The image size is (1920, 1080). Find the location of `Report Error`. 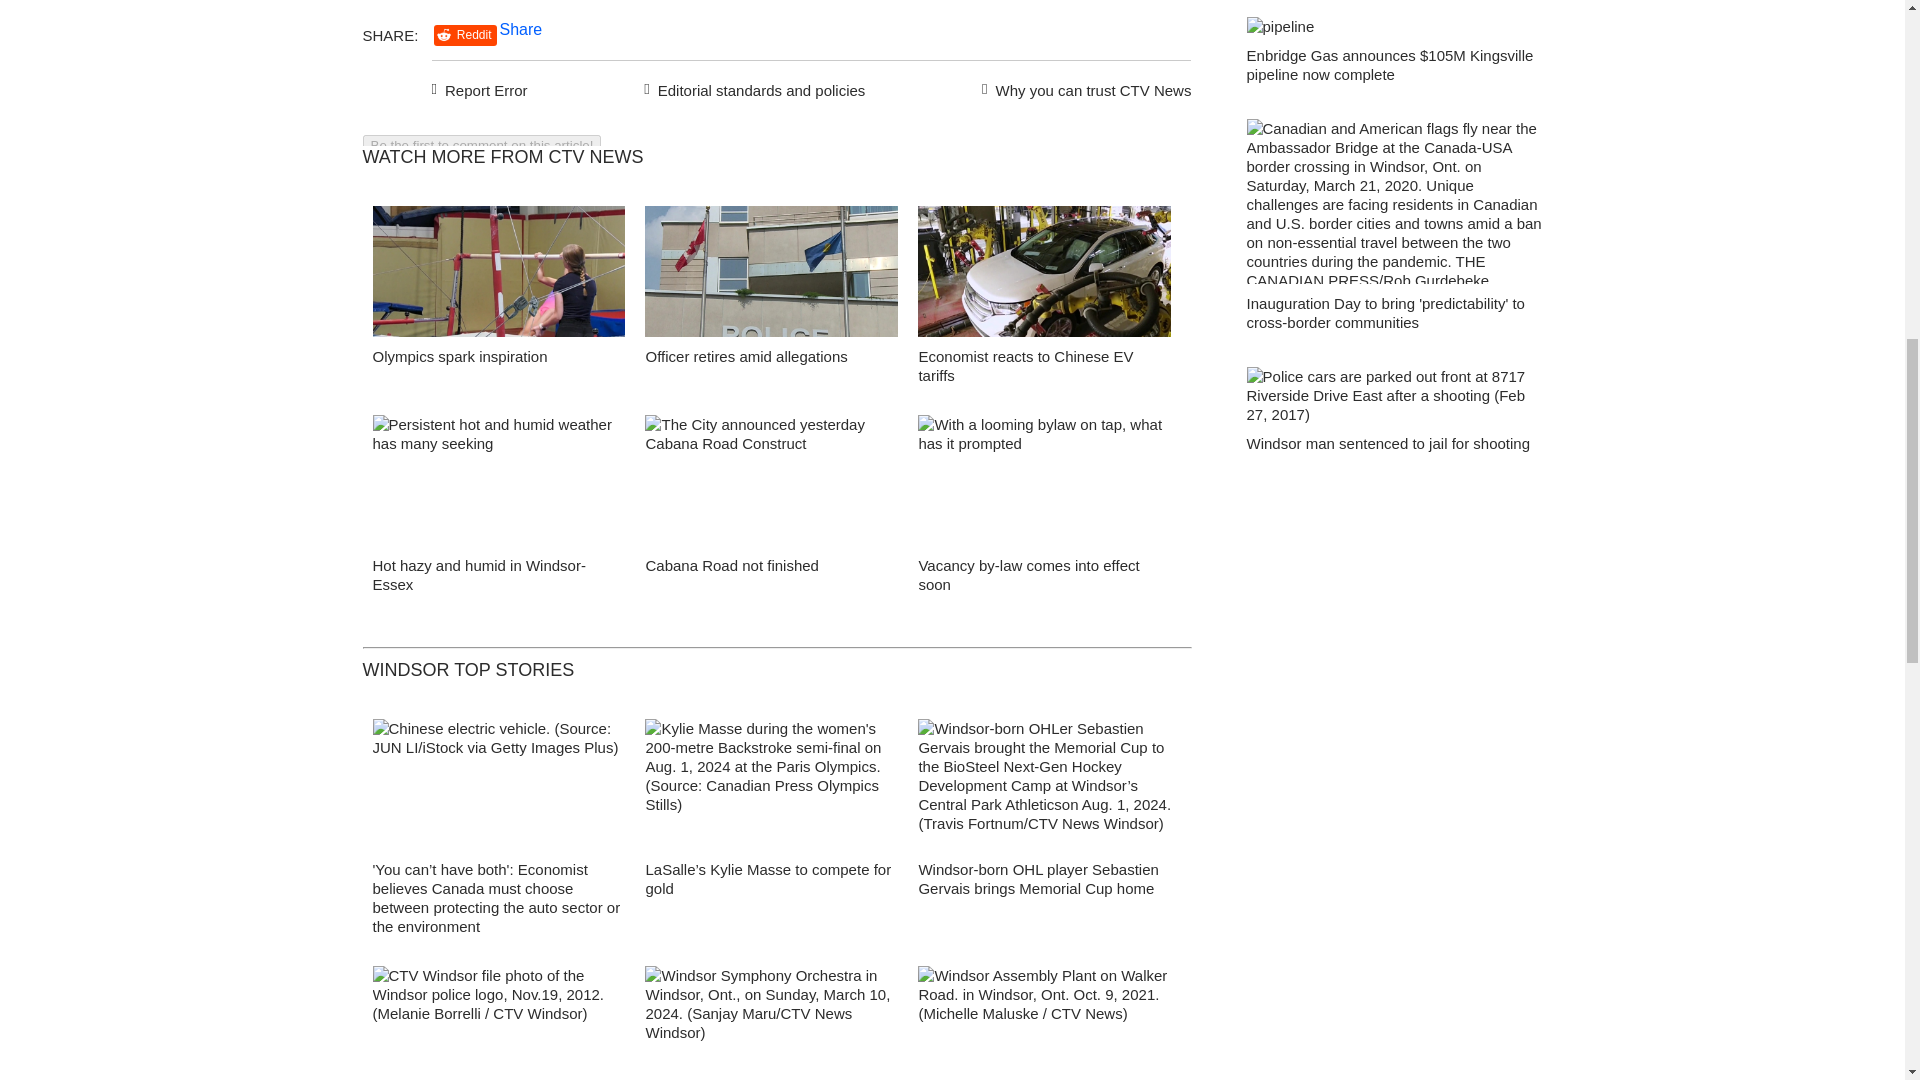

Report Error is located at coordinates (480, 88).